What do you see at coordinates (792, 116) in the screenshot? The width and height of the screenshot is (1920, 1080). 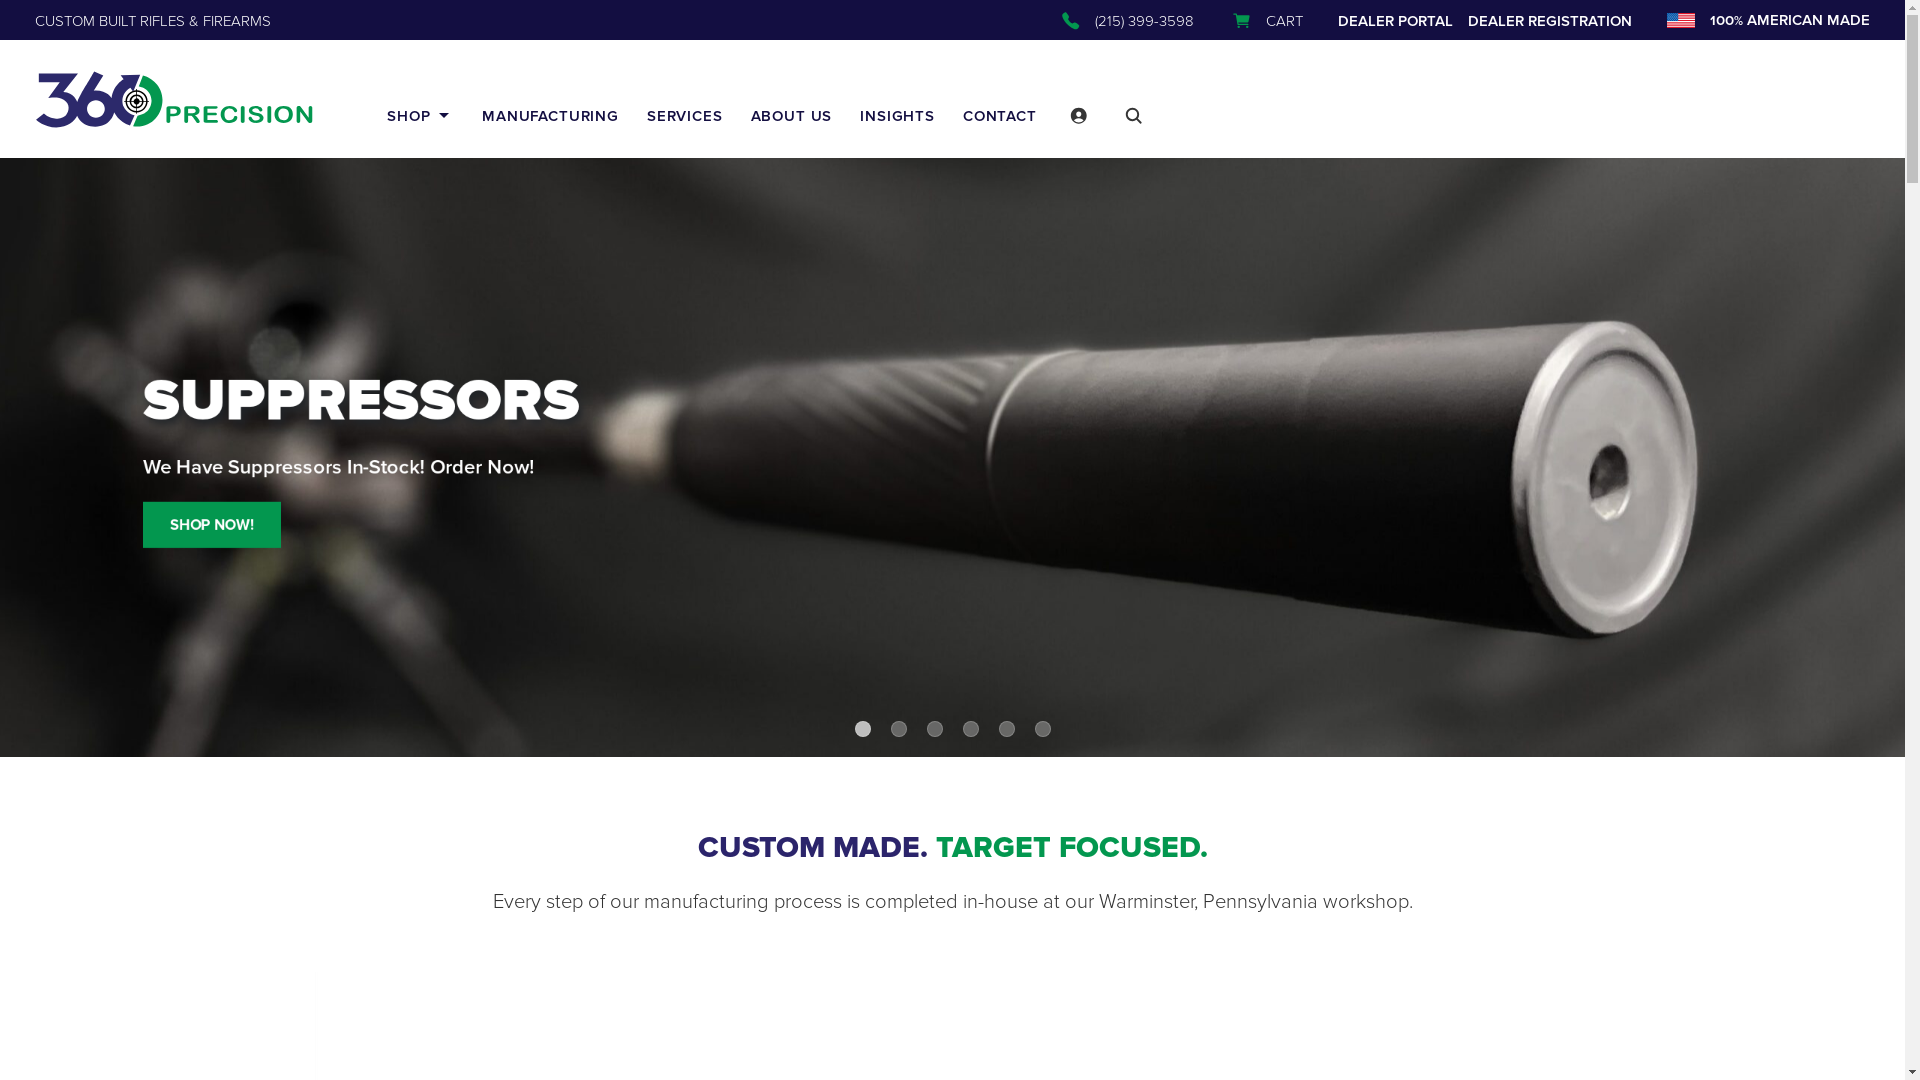 I see `ABOUT US` at bounding box center [792, 116].